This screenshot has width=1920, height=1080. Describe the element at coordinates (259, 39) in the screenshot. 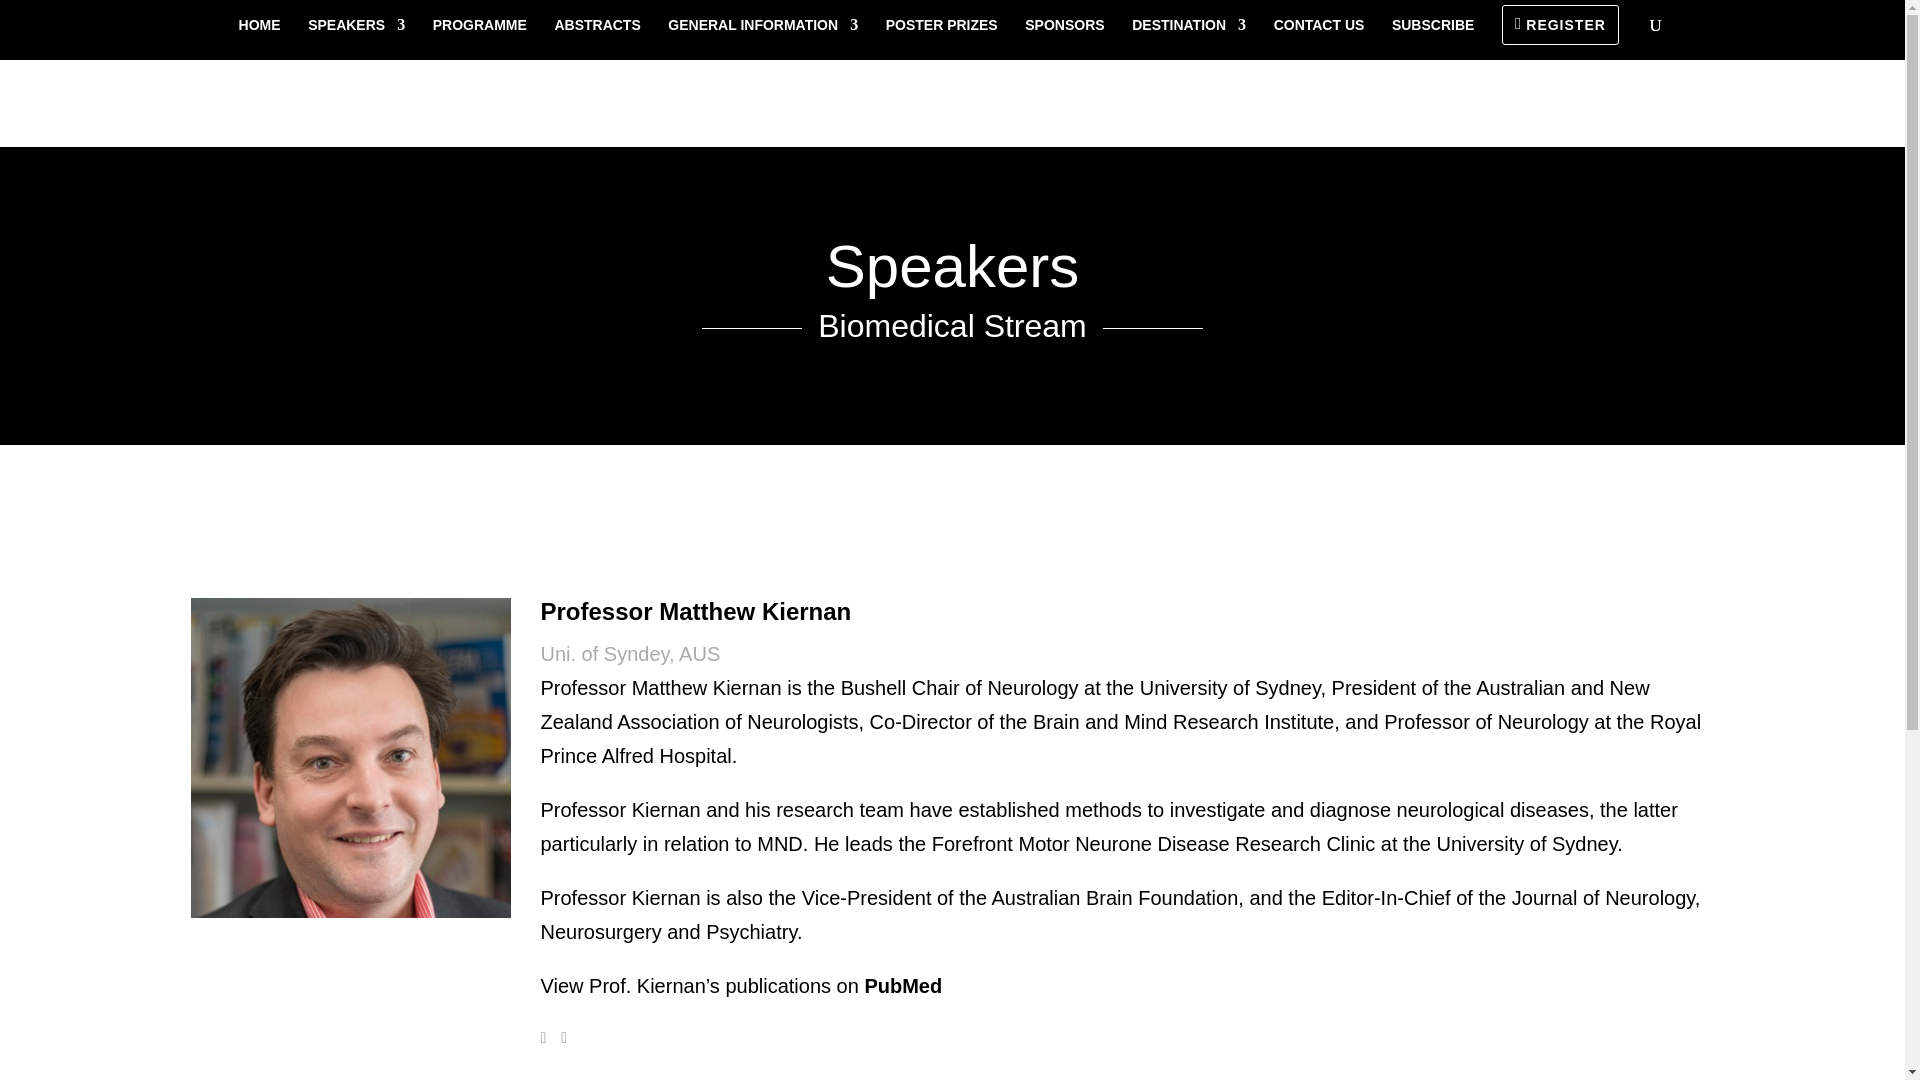

I see `HOME` at that location.